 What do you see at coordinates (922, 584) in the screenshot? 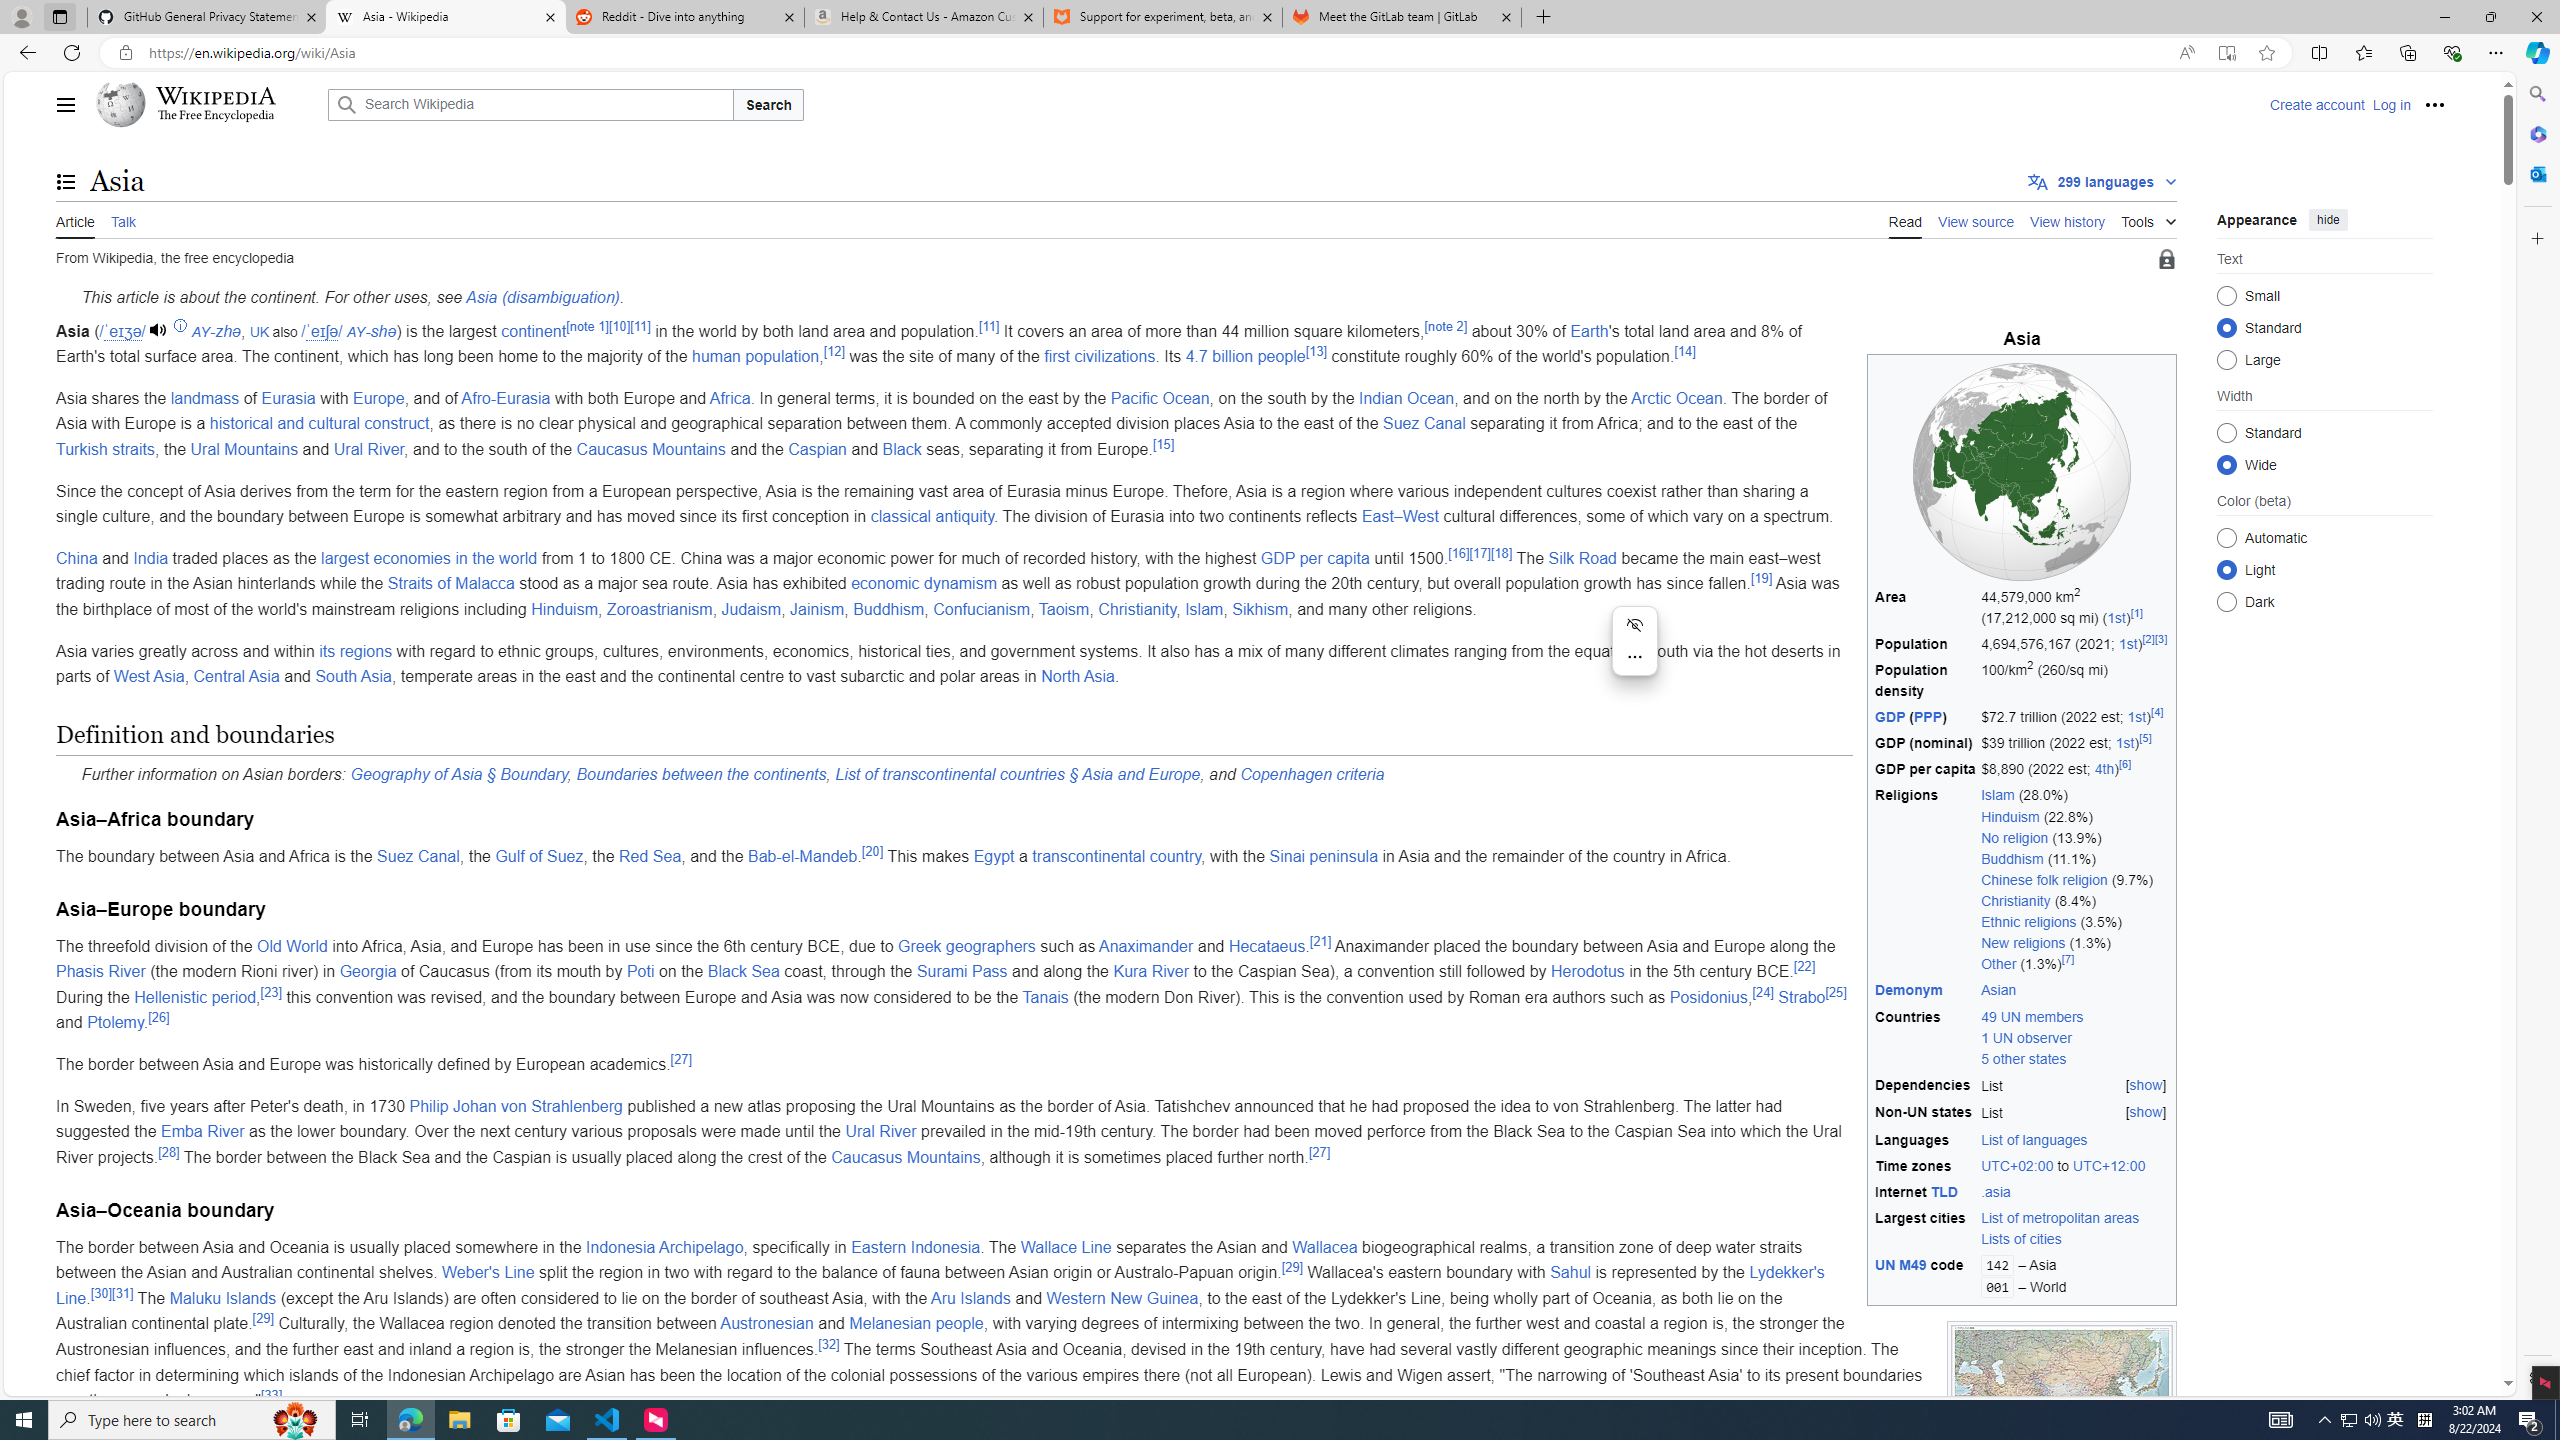
I see `economic dynamism` at bounding box center [922, 584].